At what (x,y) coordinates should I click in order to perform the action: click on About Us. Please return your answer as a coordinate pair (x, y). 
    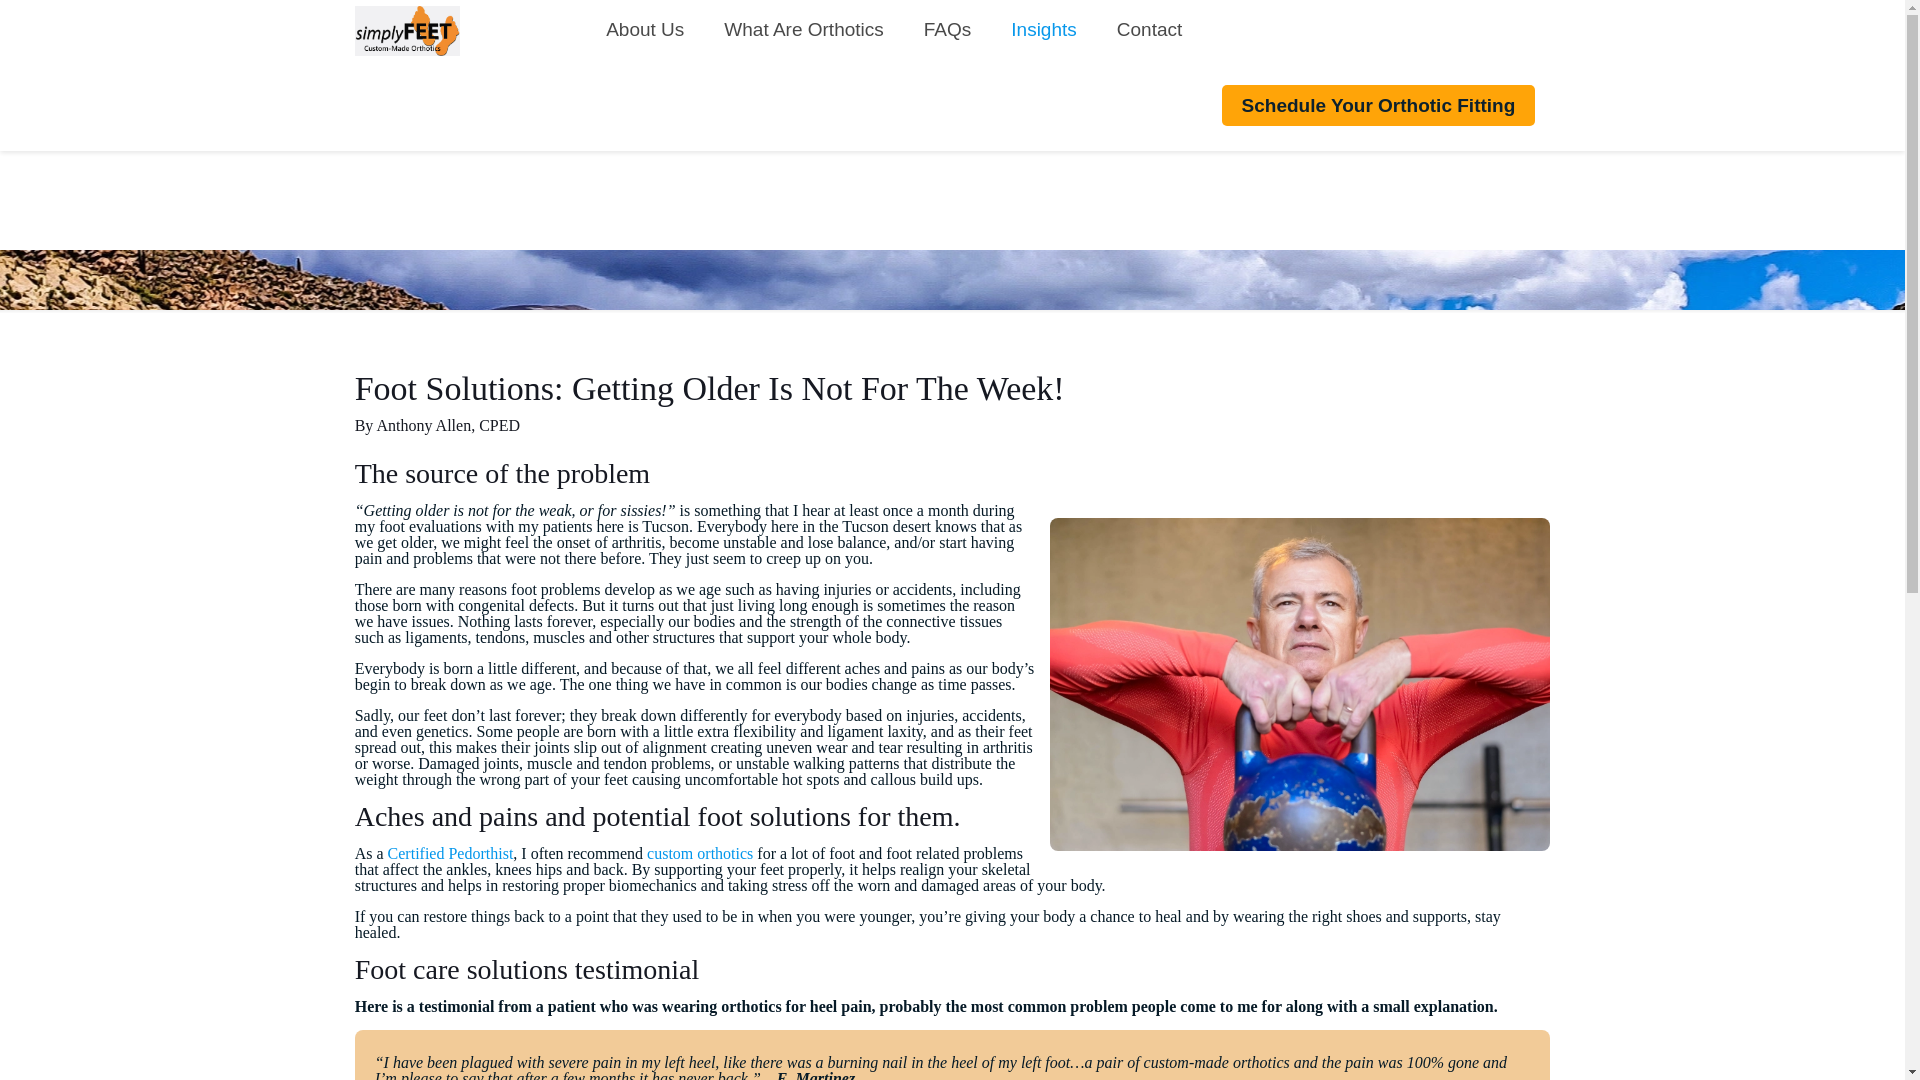
    Looking at the image, I should click on (644, 30).